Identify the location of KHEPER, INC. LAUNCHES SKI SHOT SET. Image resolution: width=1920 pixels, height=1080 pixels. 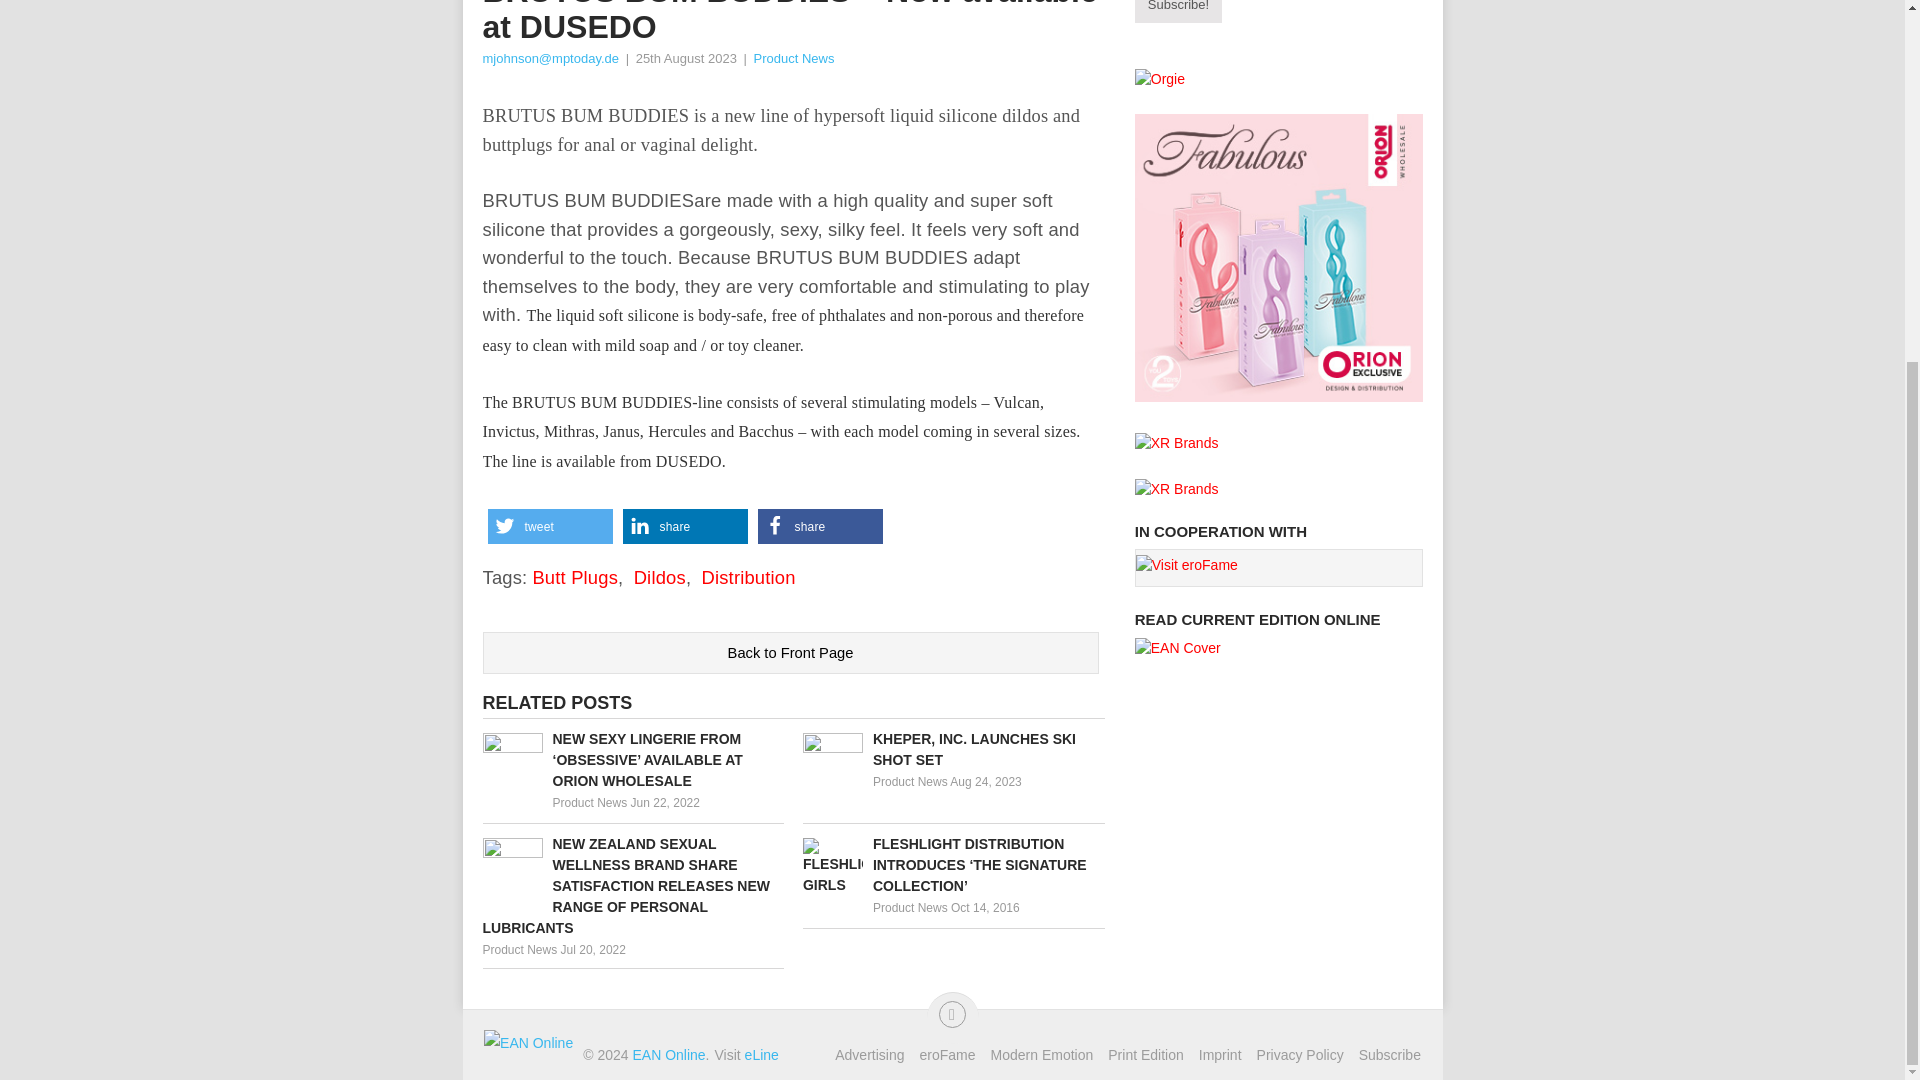
(954, 750).